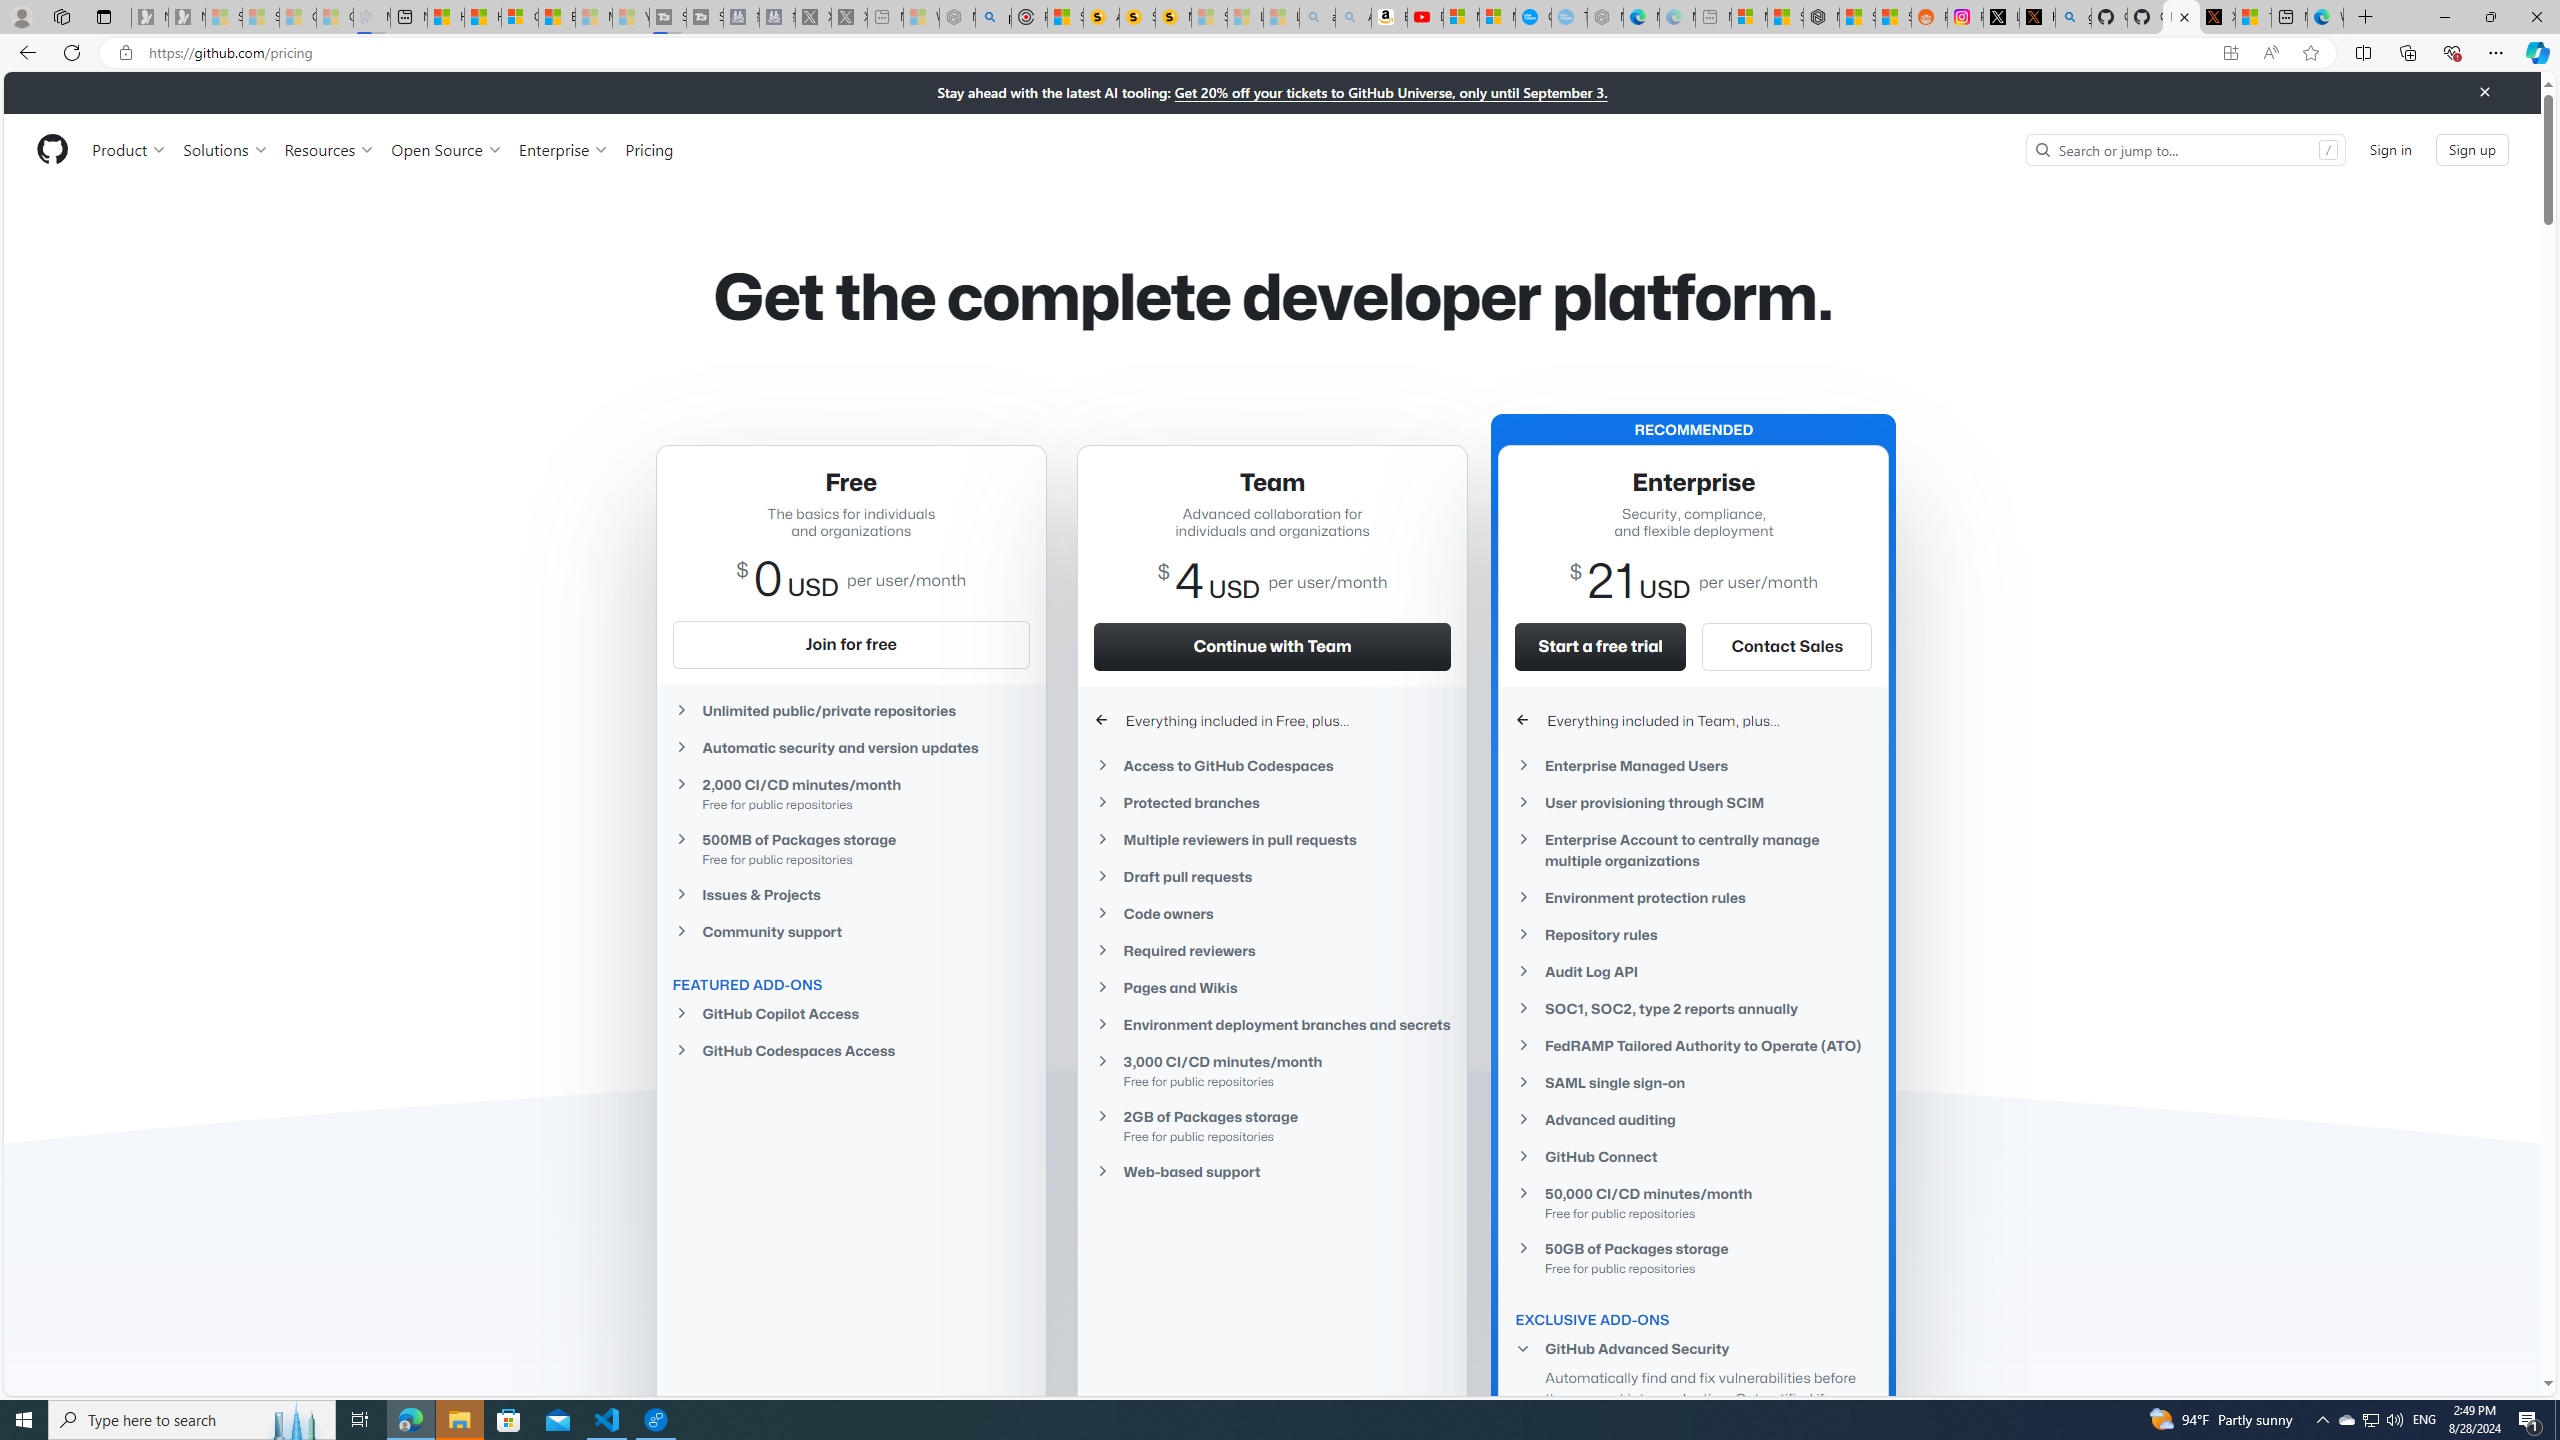  Describe the element at coordinates (1272, 839) in the screenshot. I see `Multiple reviewers in pull requests` at that location.